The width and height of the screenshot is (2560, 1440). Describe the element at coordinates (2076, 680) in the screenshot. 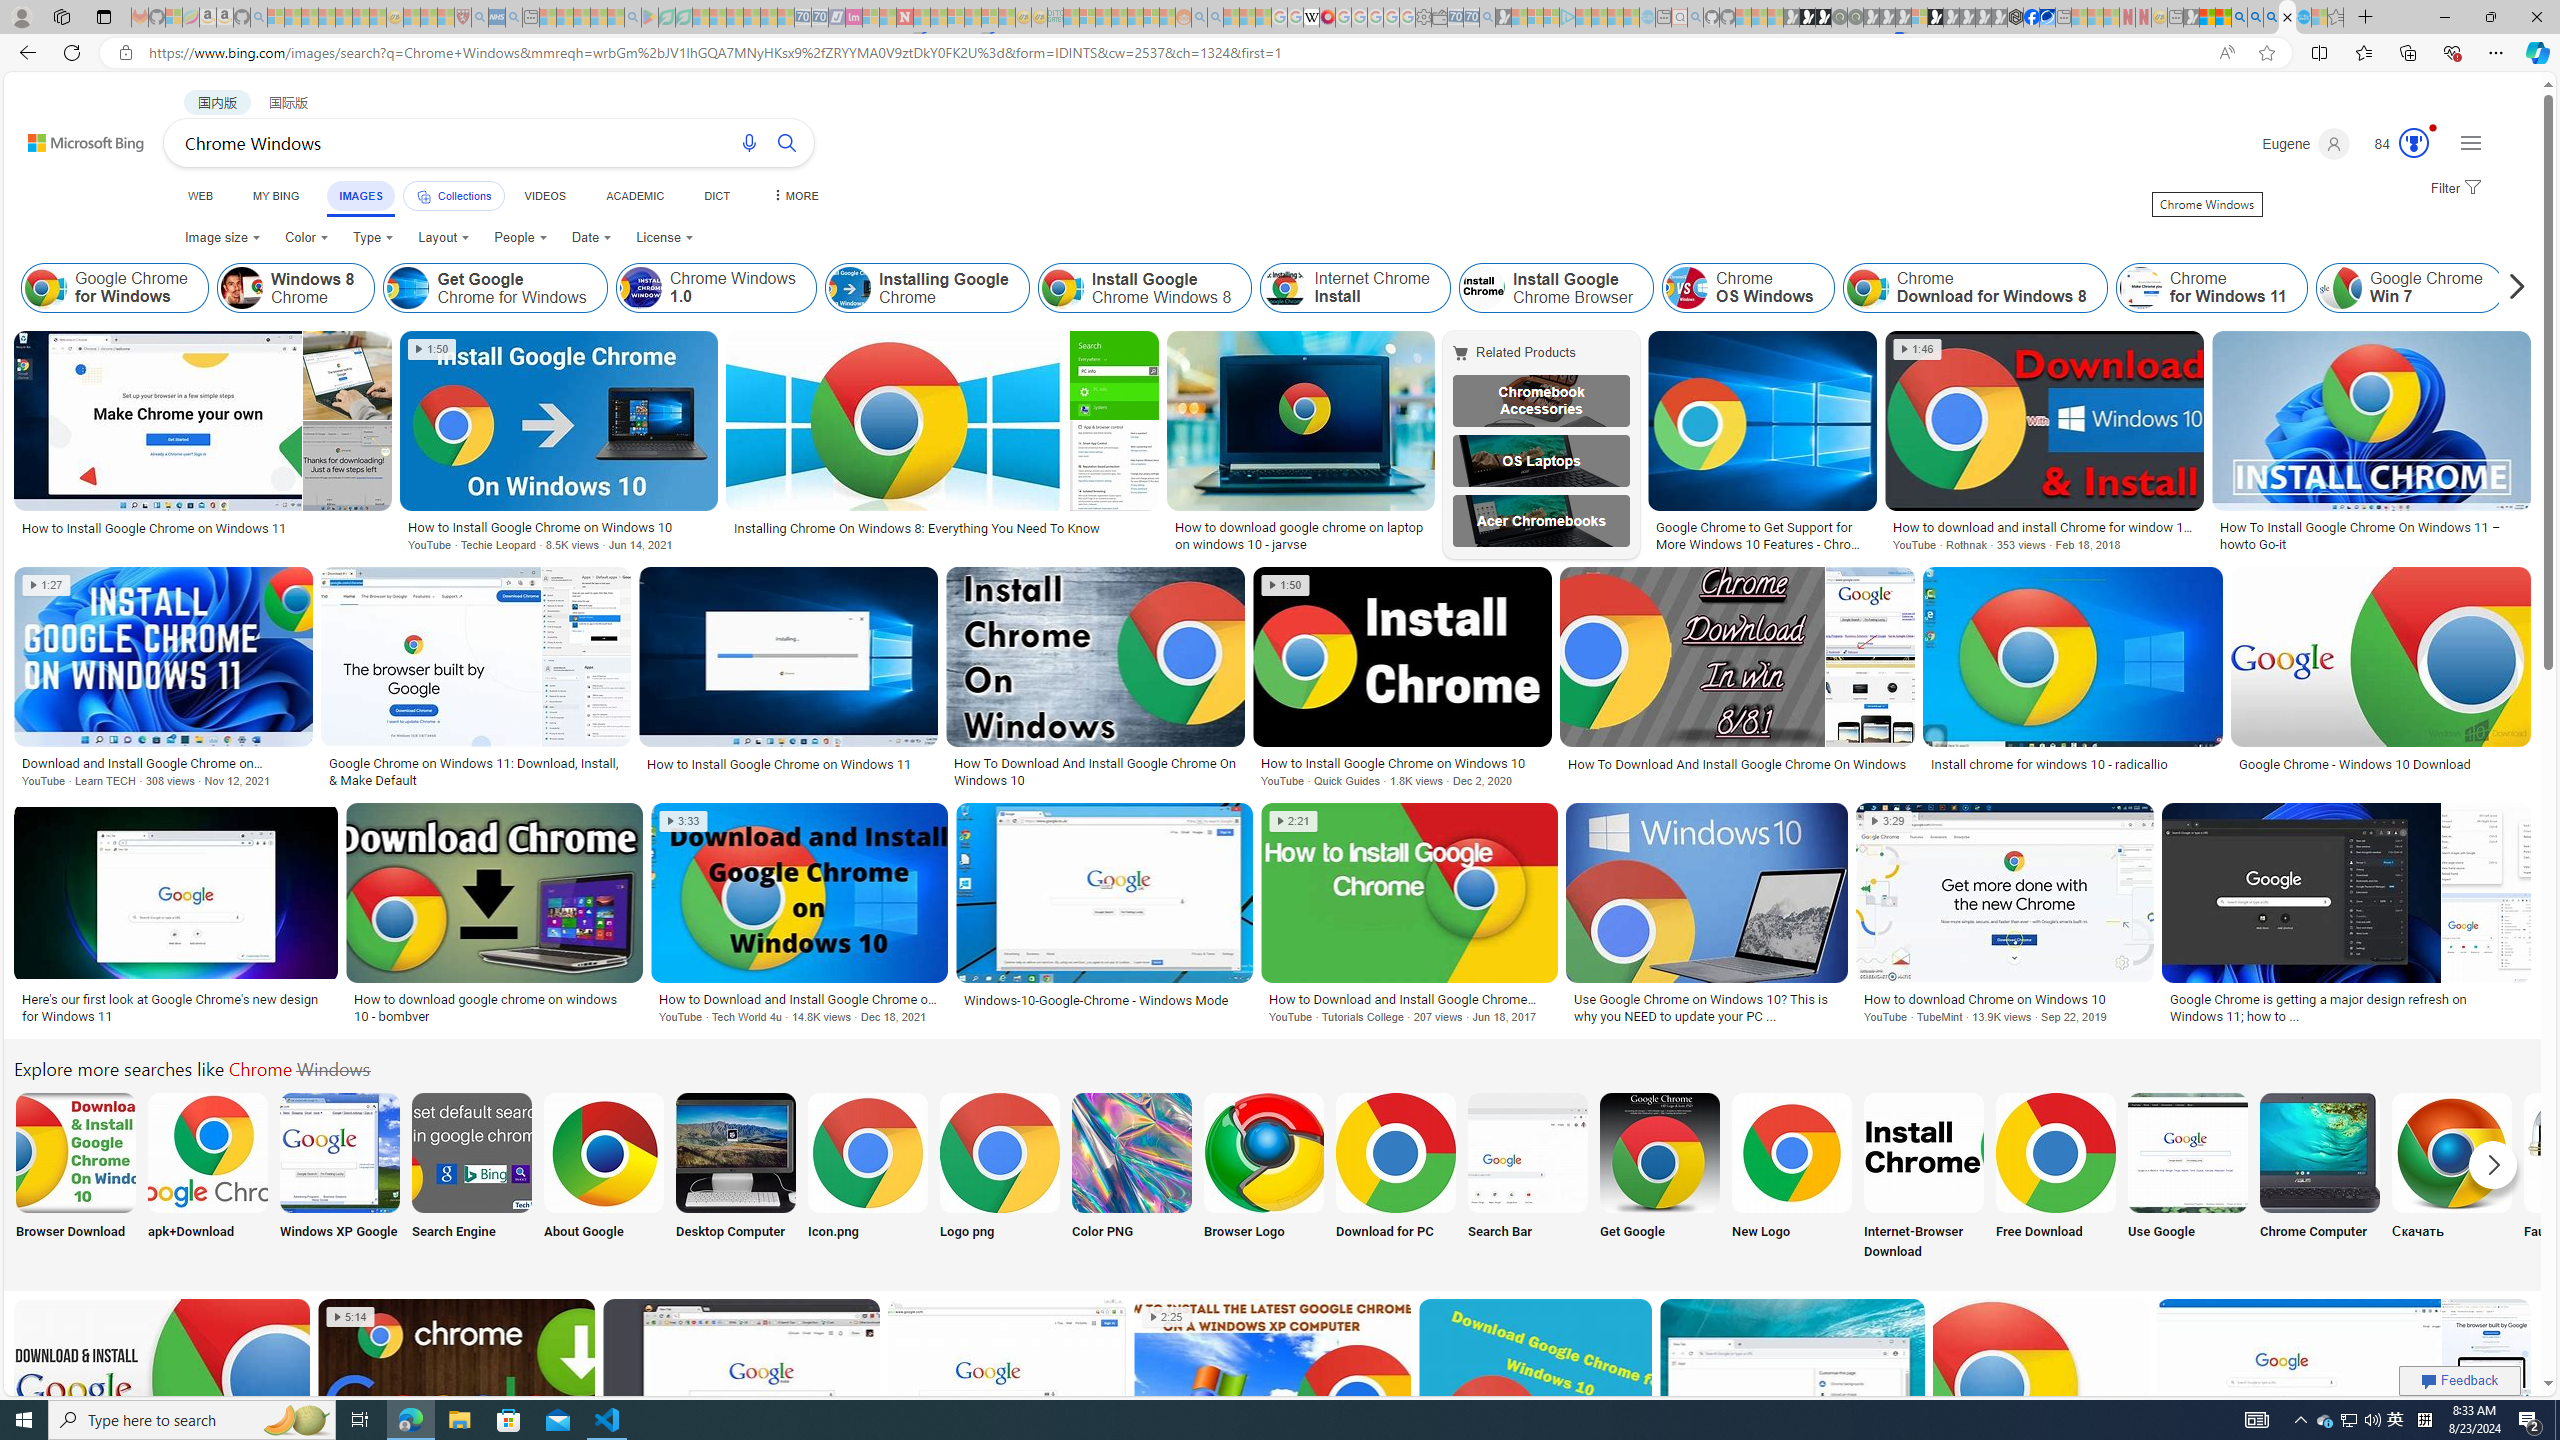

I see `Install chrome for windows 10 - radicallioSave` at that location.